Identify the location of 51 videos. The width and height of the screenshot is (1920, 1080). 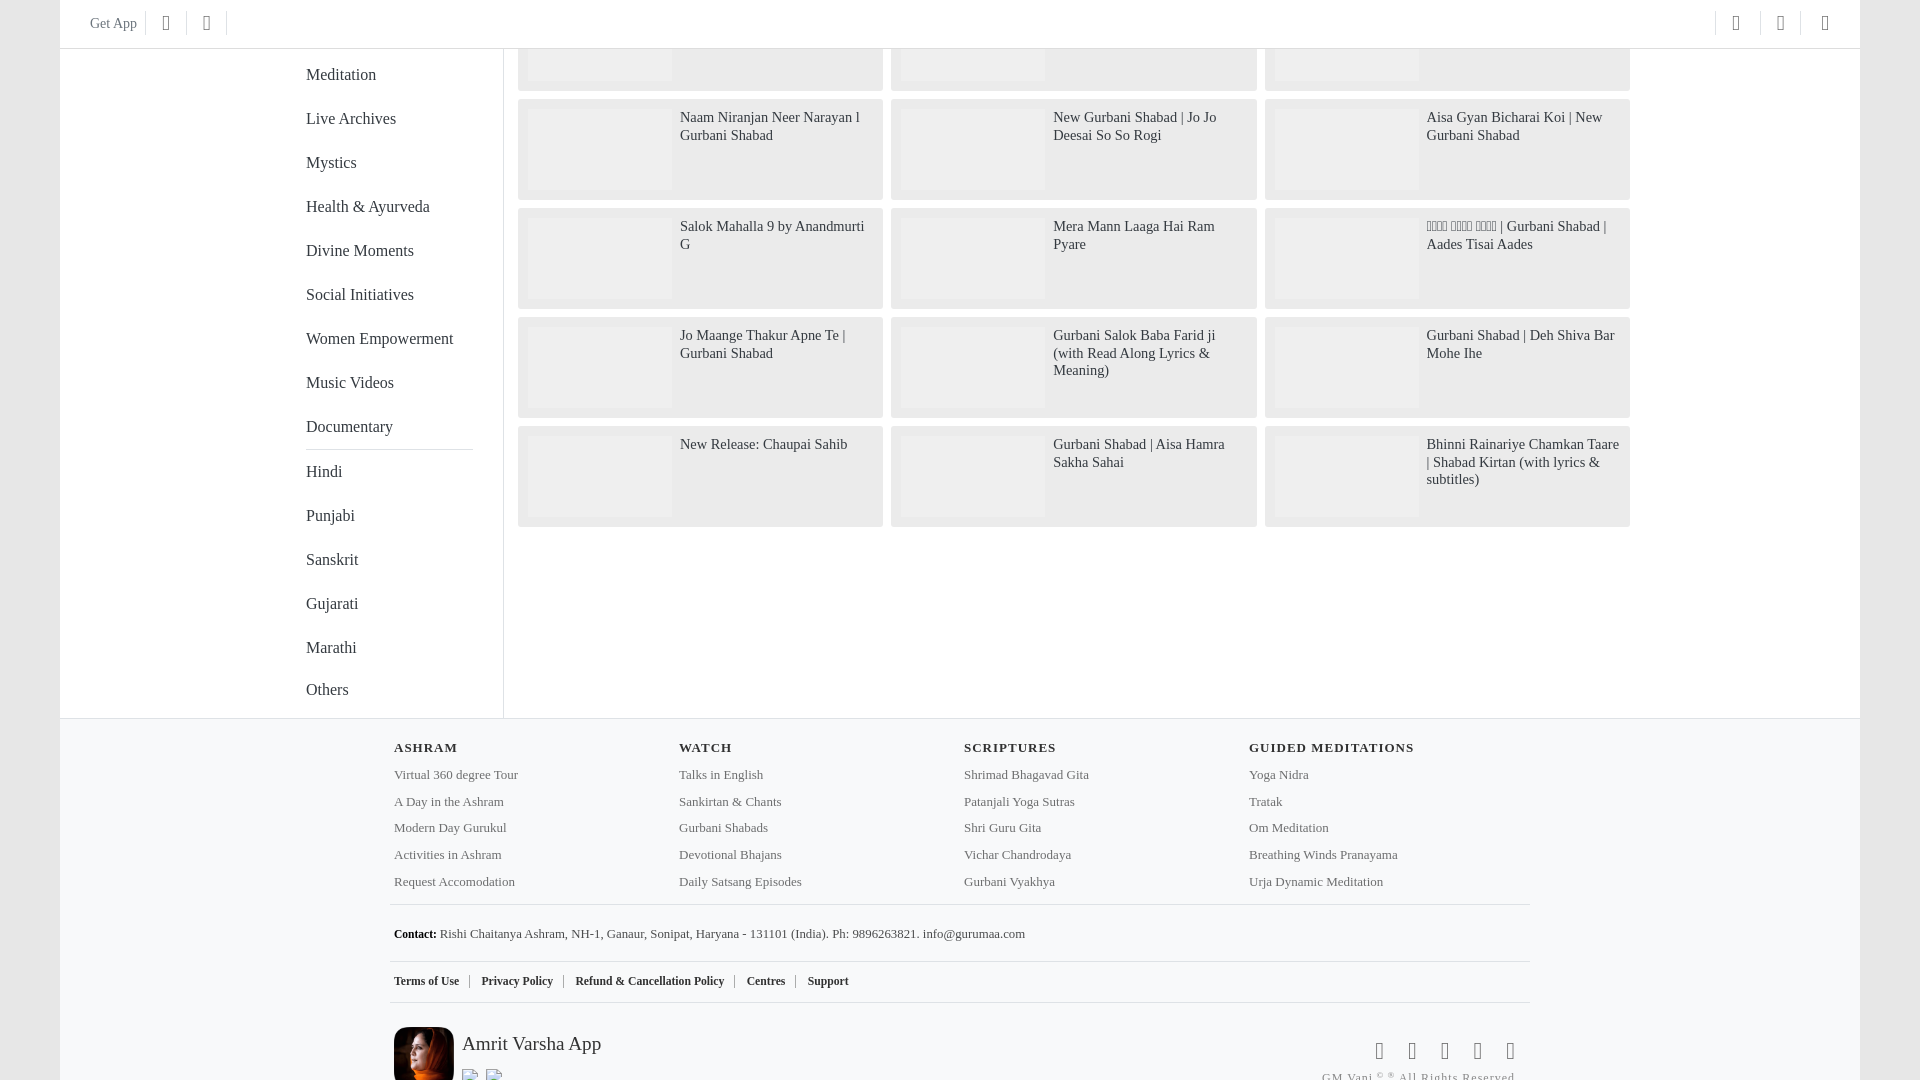
(388, 163).